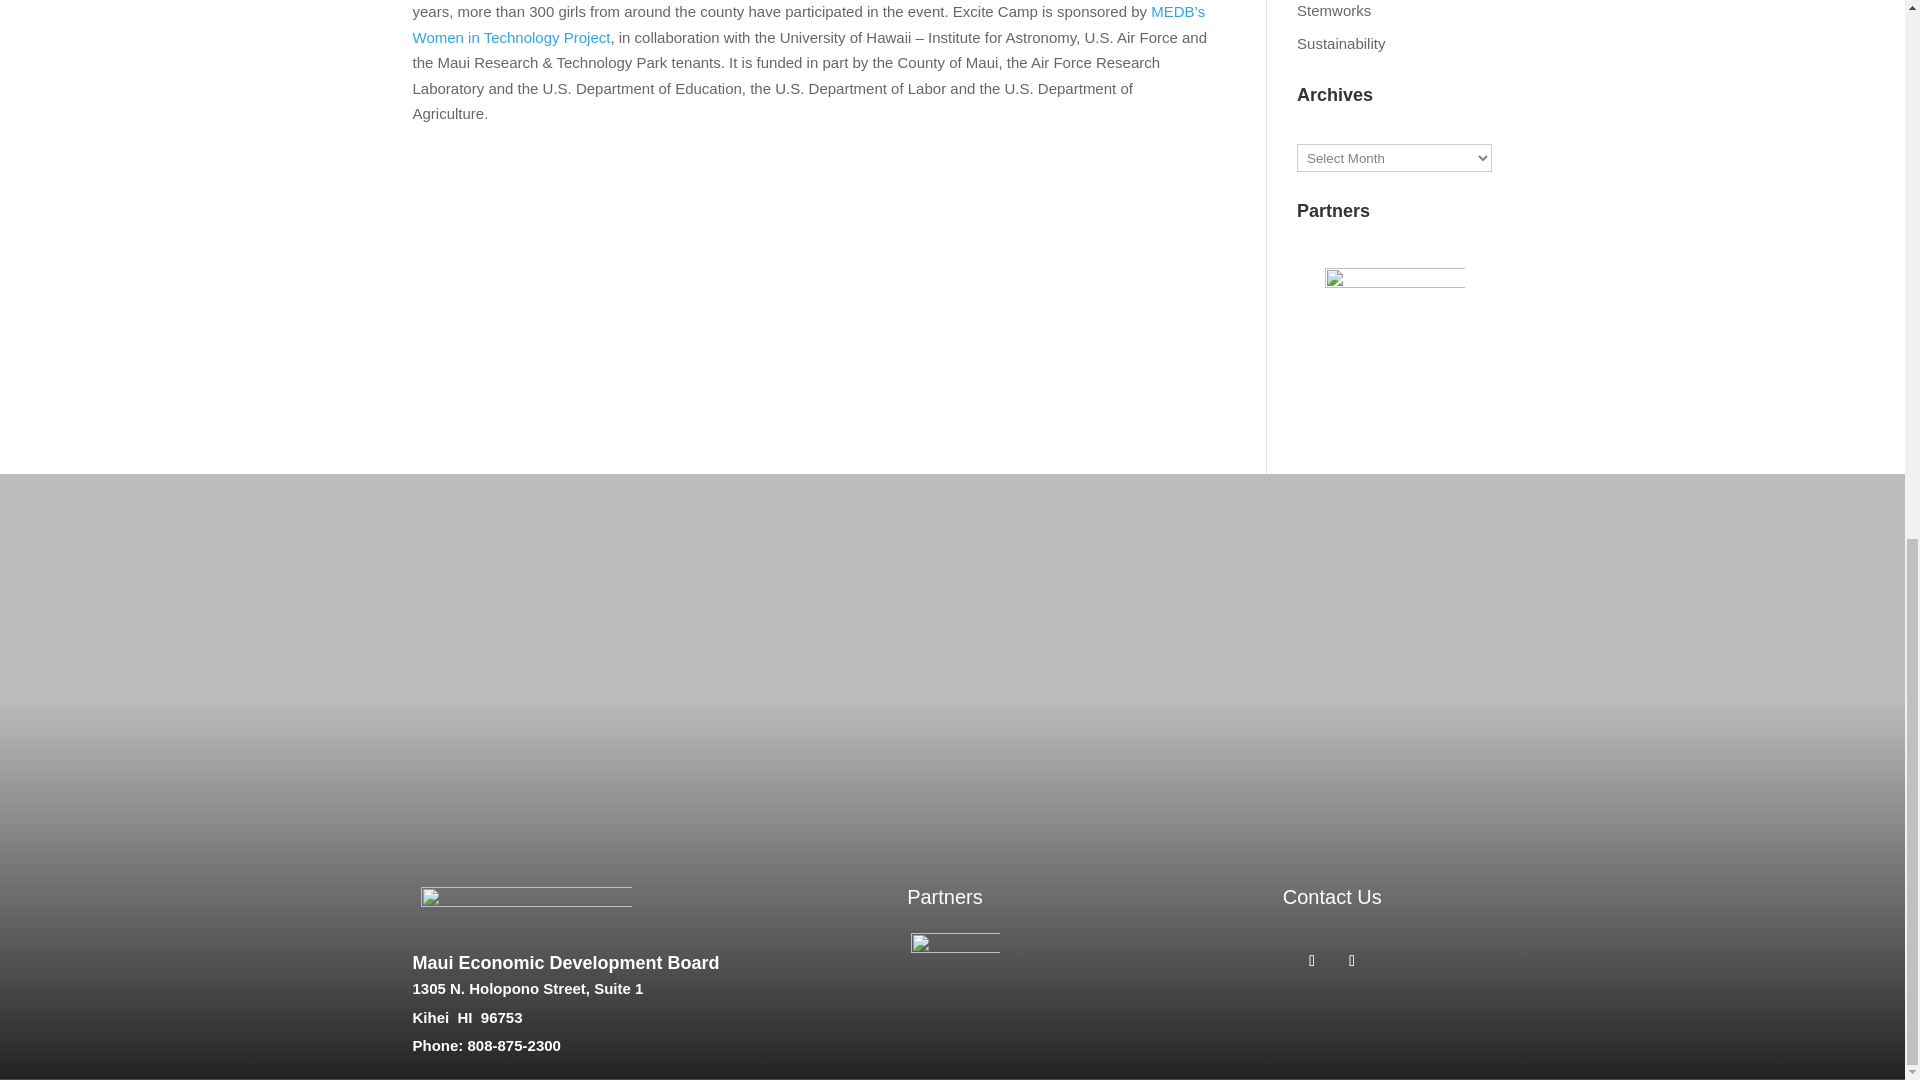  Describe the element at coordinates (808, 24) in the screenshot. I see `Women in Technology project` at that location.